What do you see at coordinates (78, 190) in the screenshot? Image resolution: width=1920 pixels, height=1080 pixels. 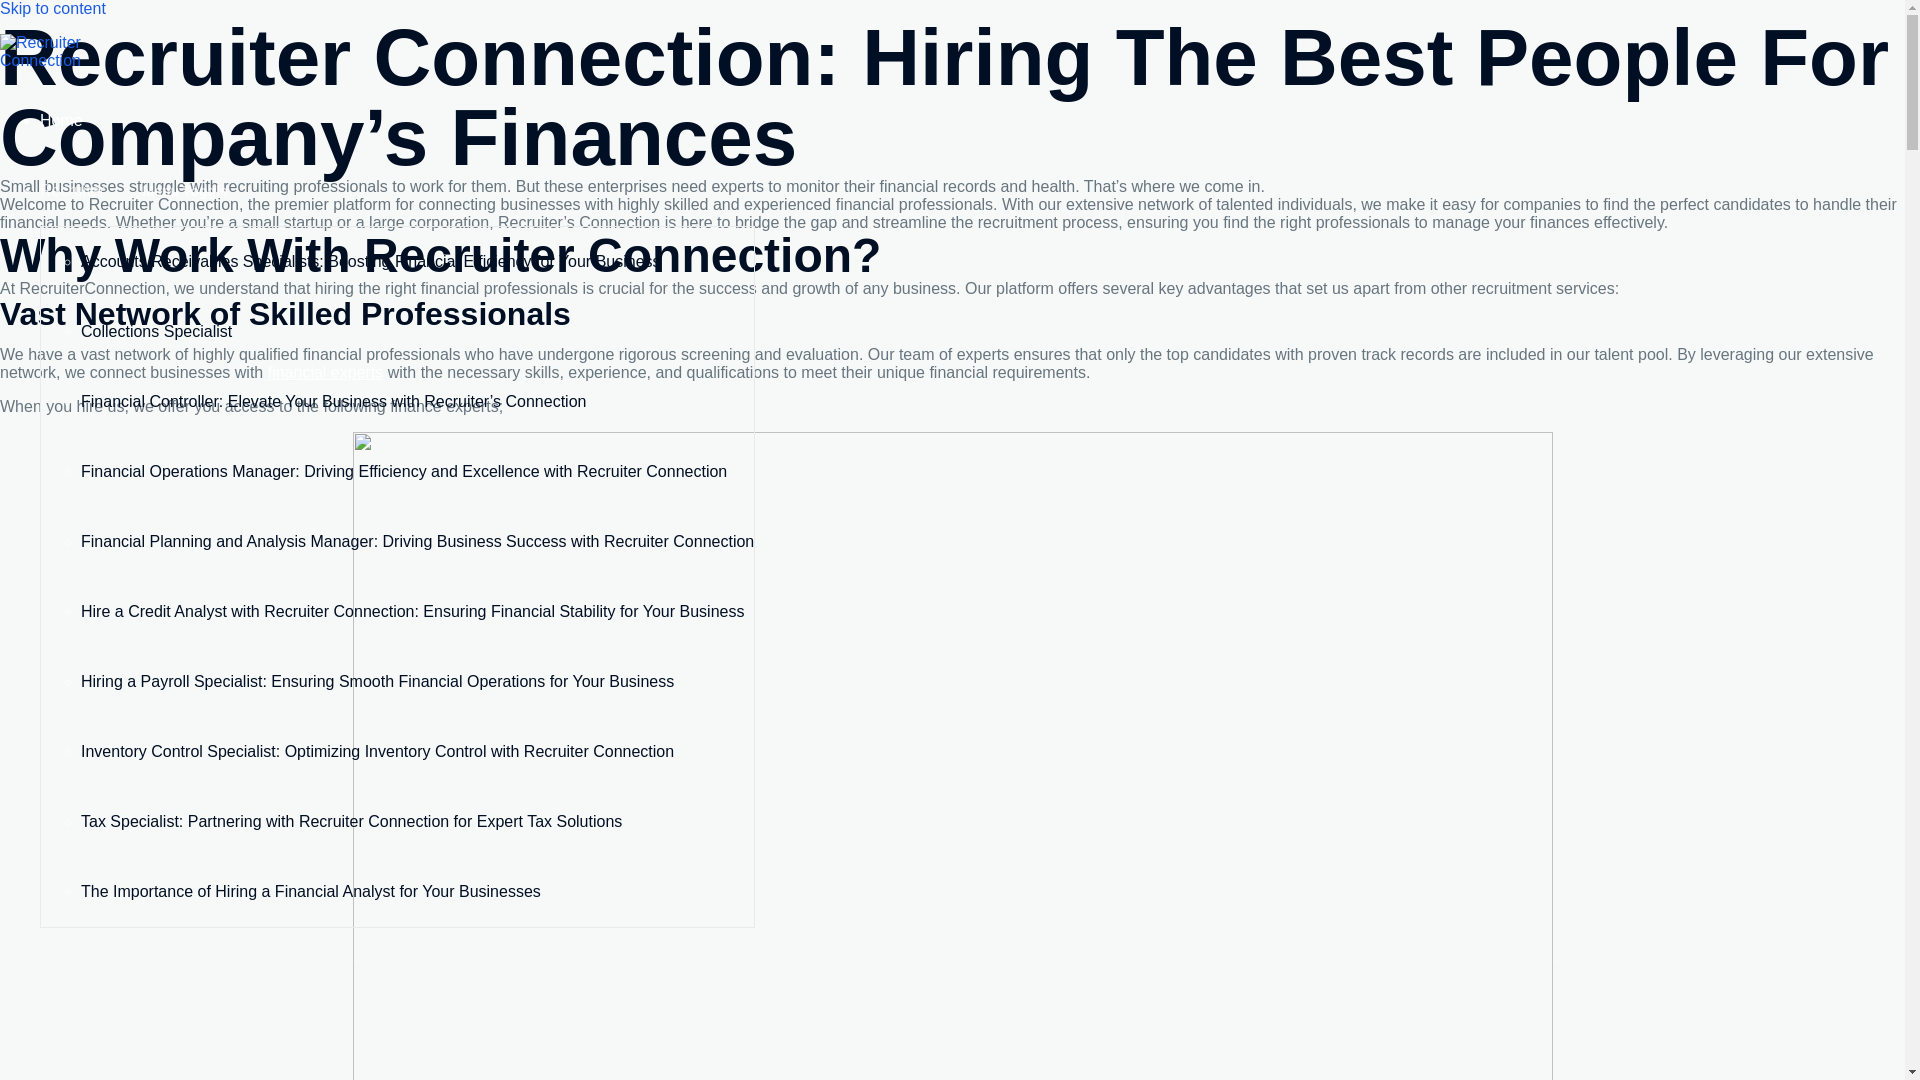 I see `Recruiter` at bounding box center [78, 190].